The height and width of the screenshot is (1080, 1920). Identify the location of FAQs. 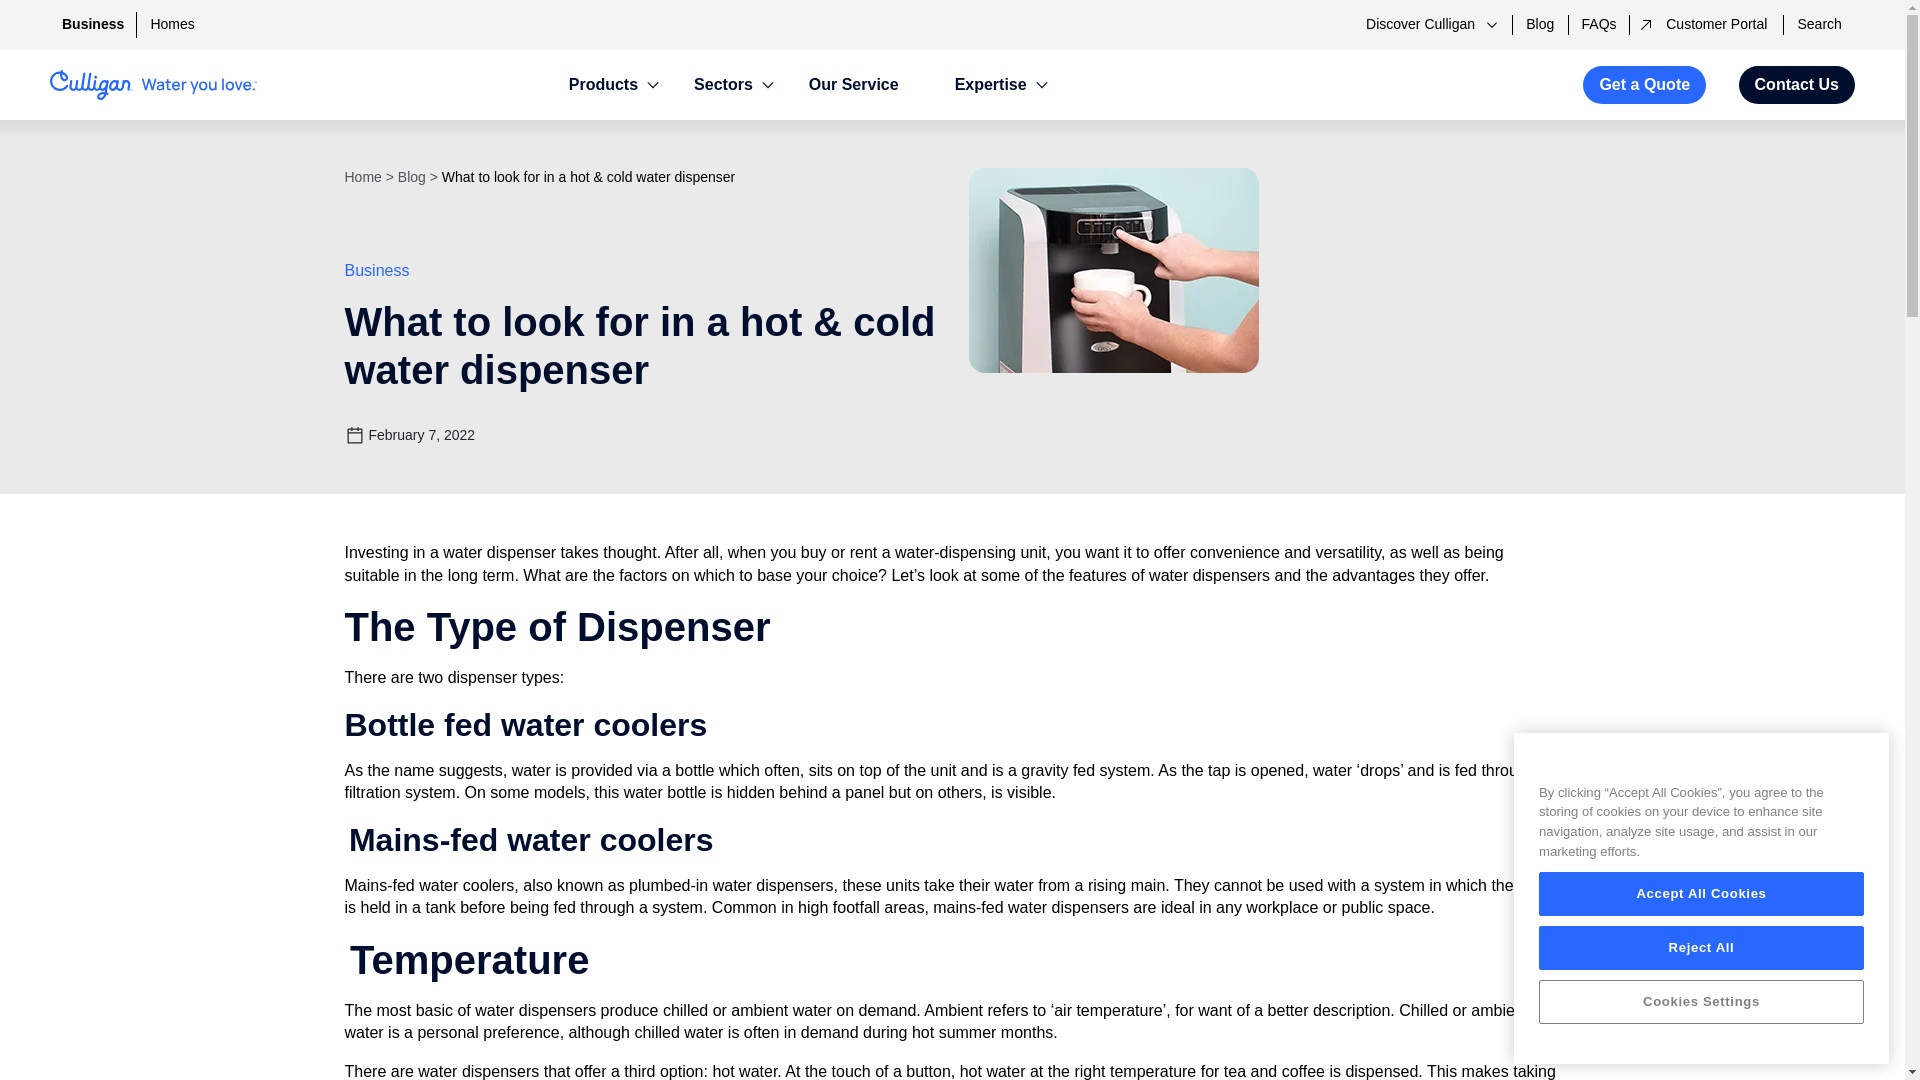
(1599, 24).